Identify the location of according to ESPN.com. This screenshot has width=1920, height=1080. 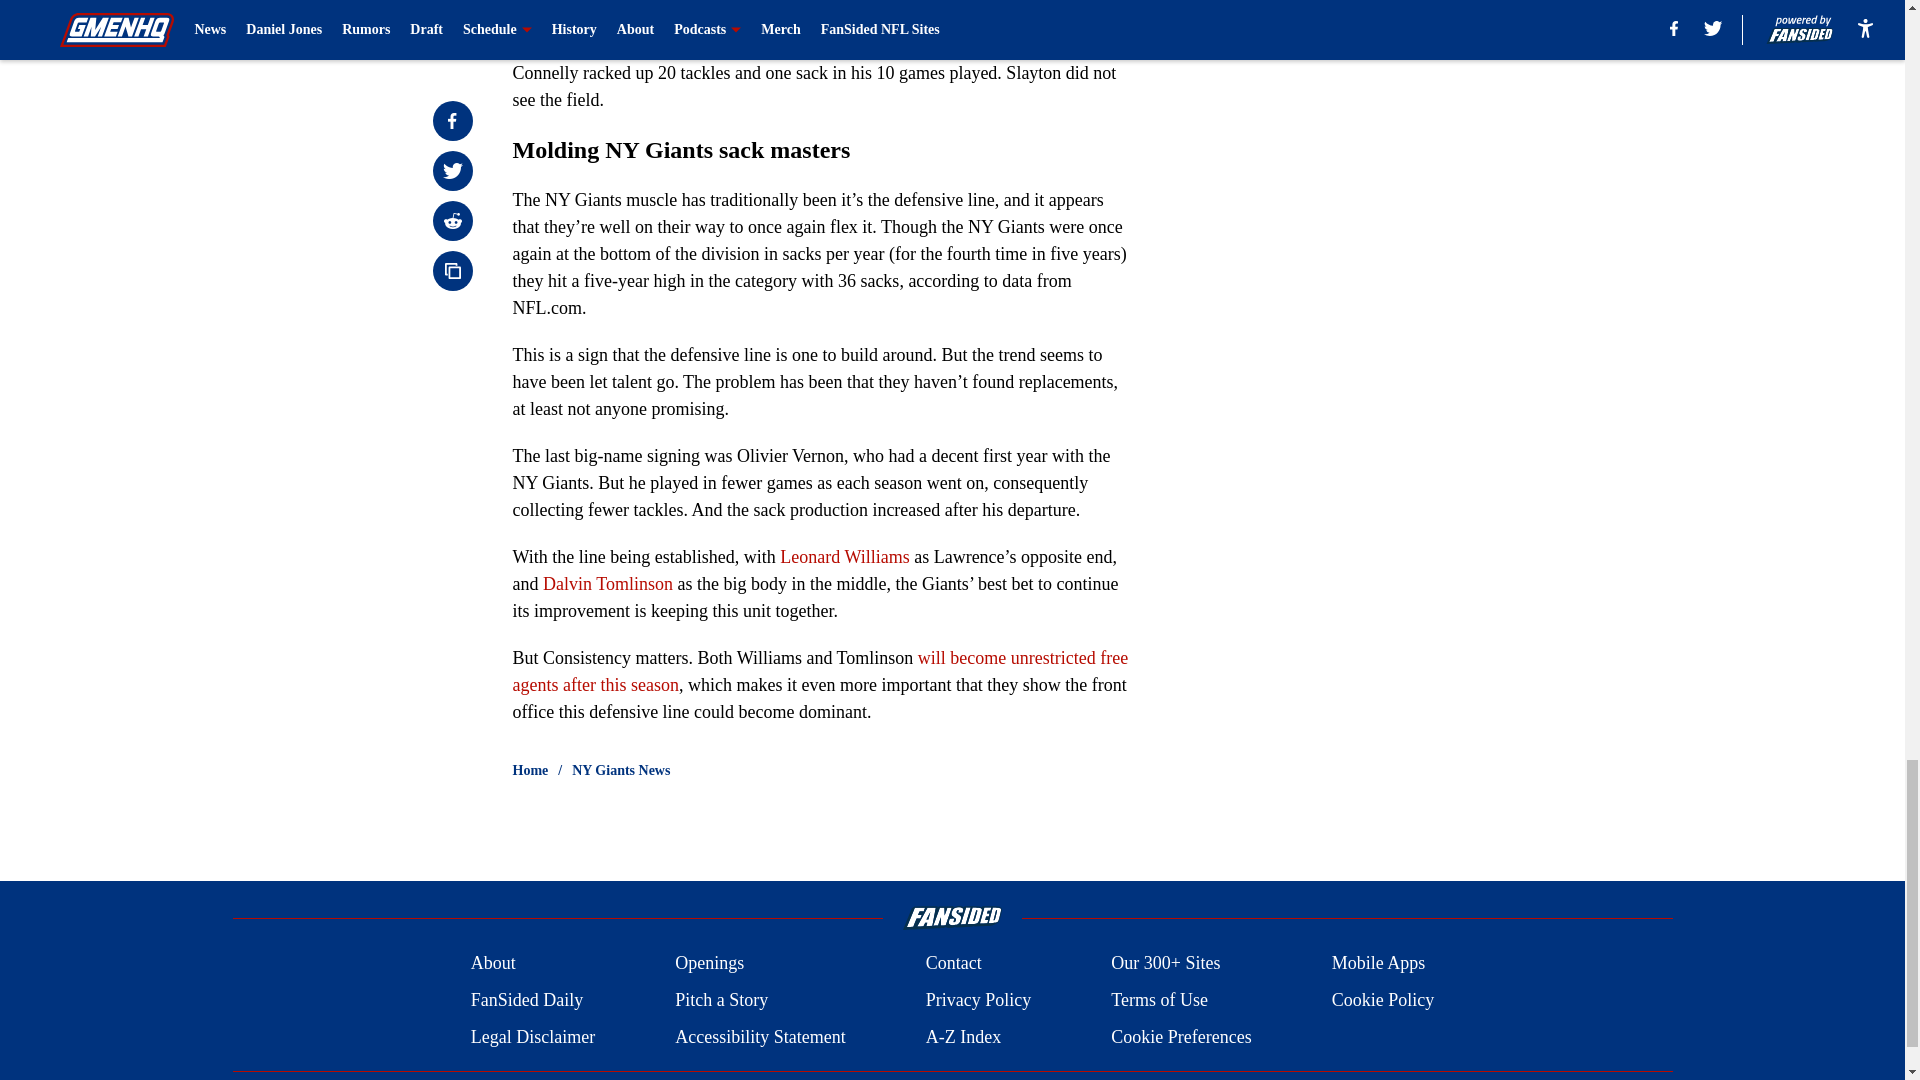
(992, 26).